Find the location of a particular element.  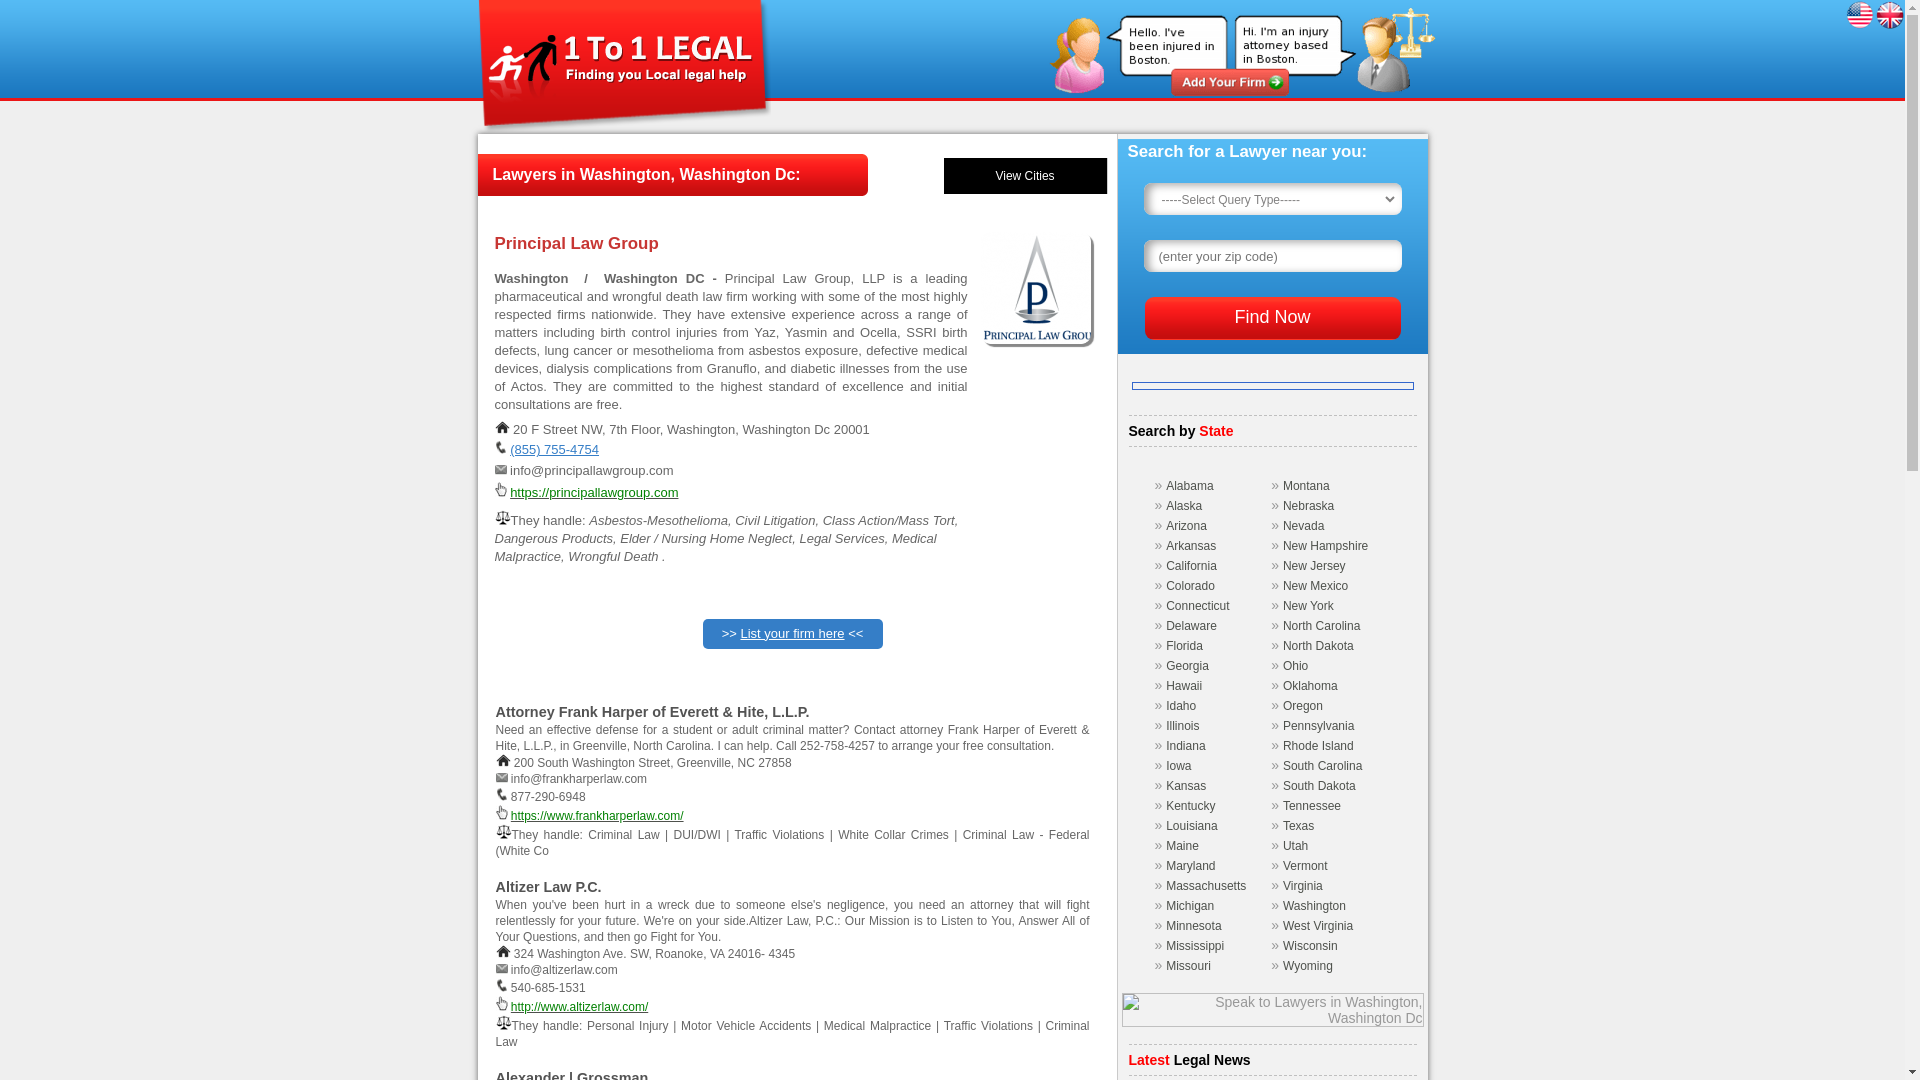

Ohio is located at coordinates (1296, 666).